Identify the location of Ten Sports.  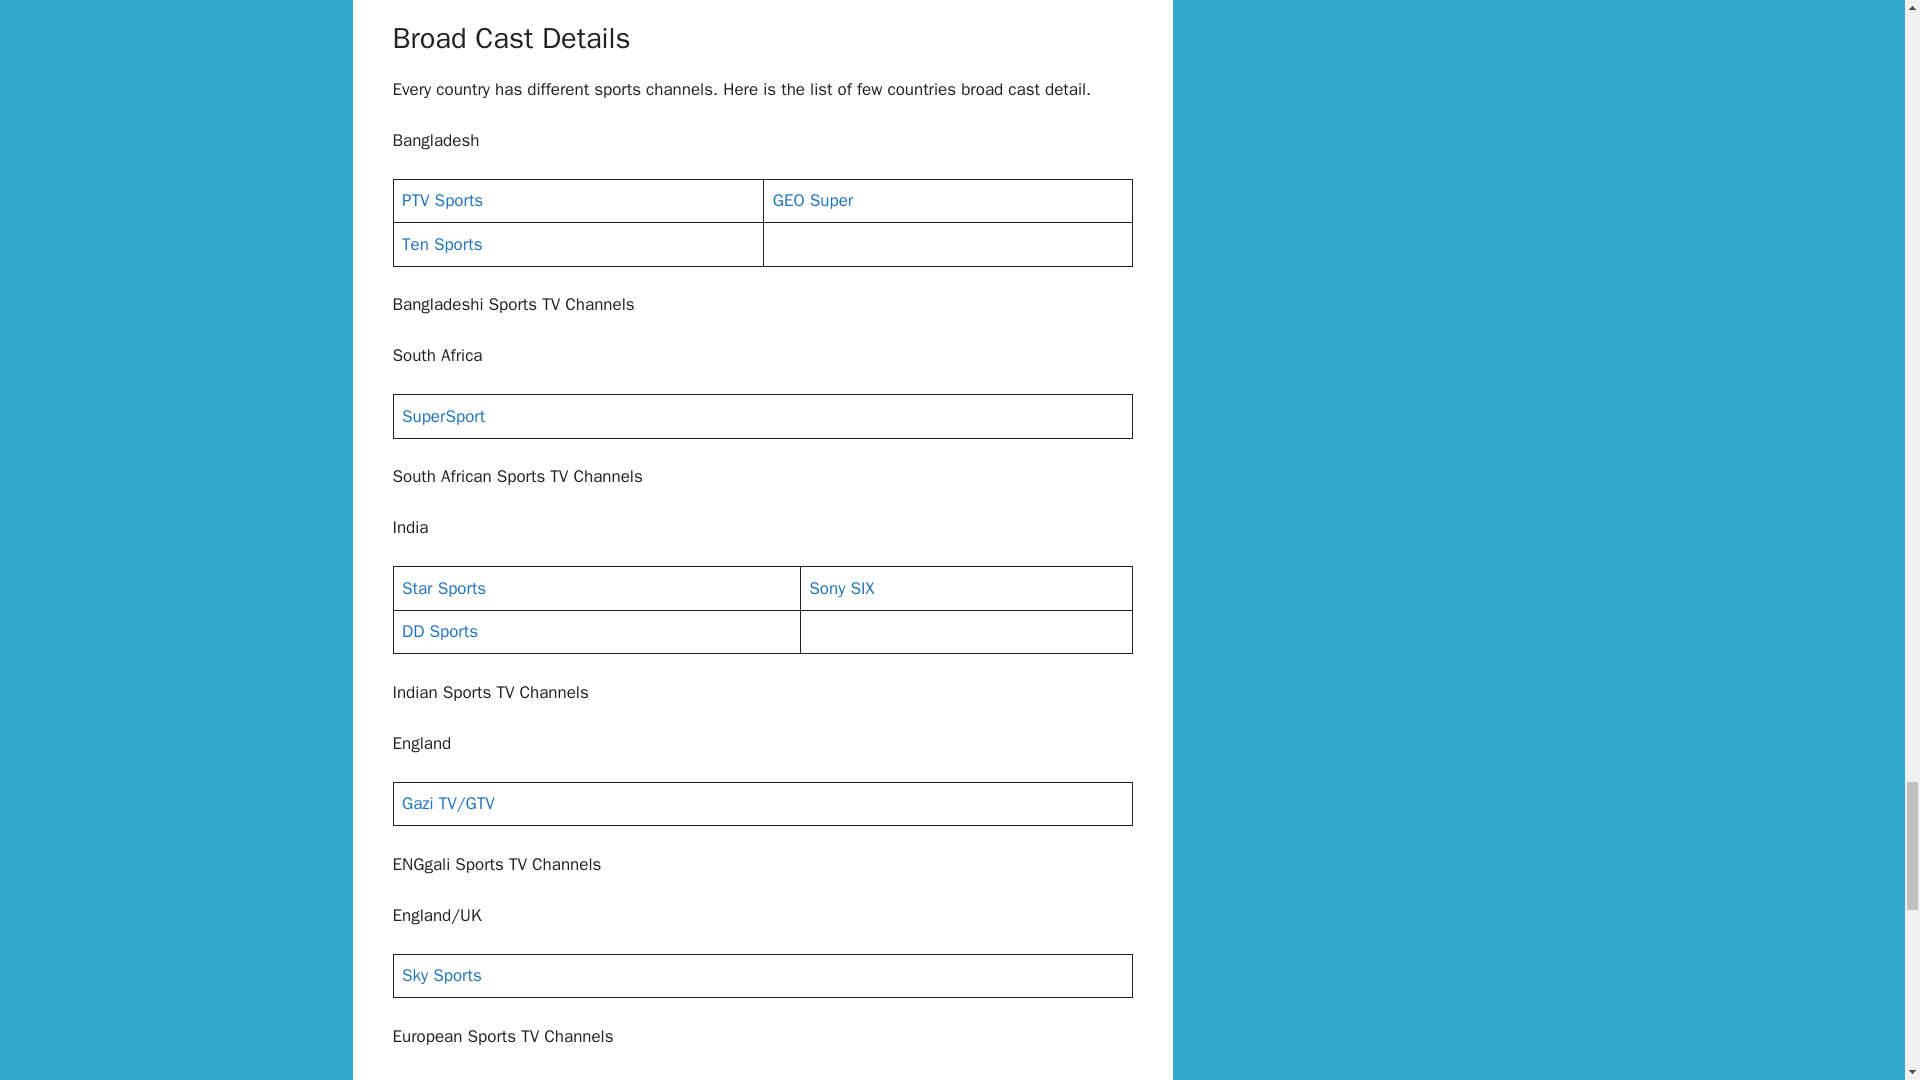
(441, 244).